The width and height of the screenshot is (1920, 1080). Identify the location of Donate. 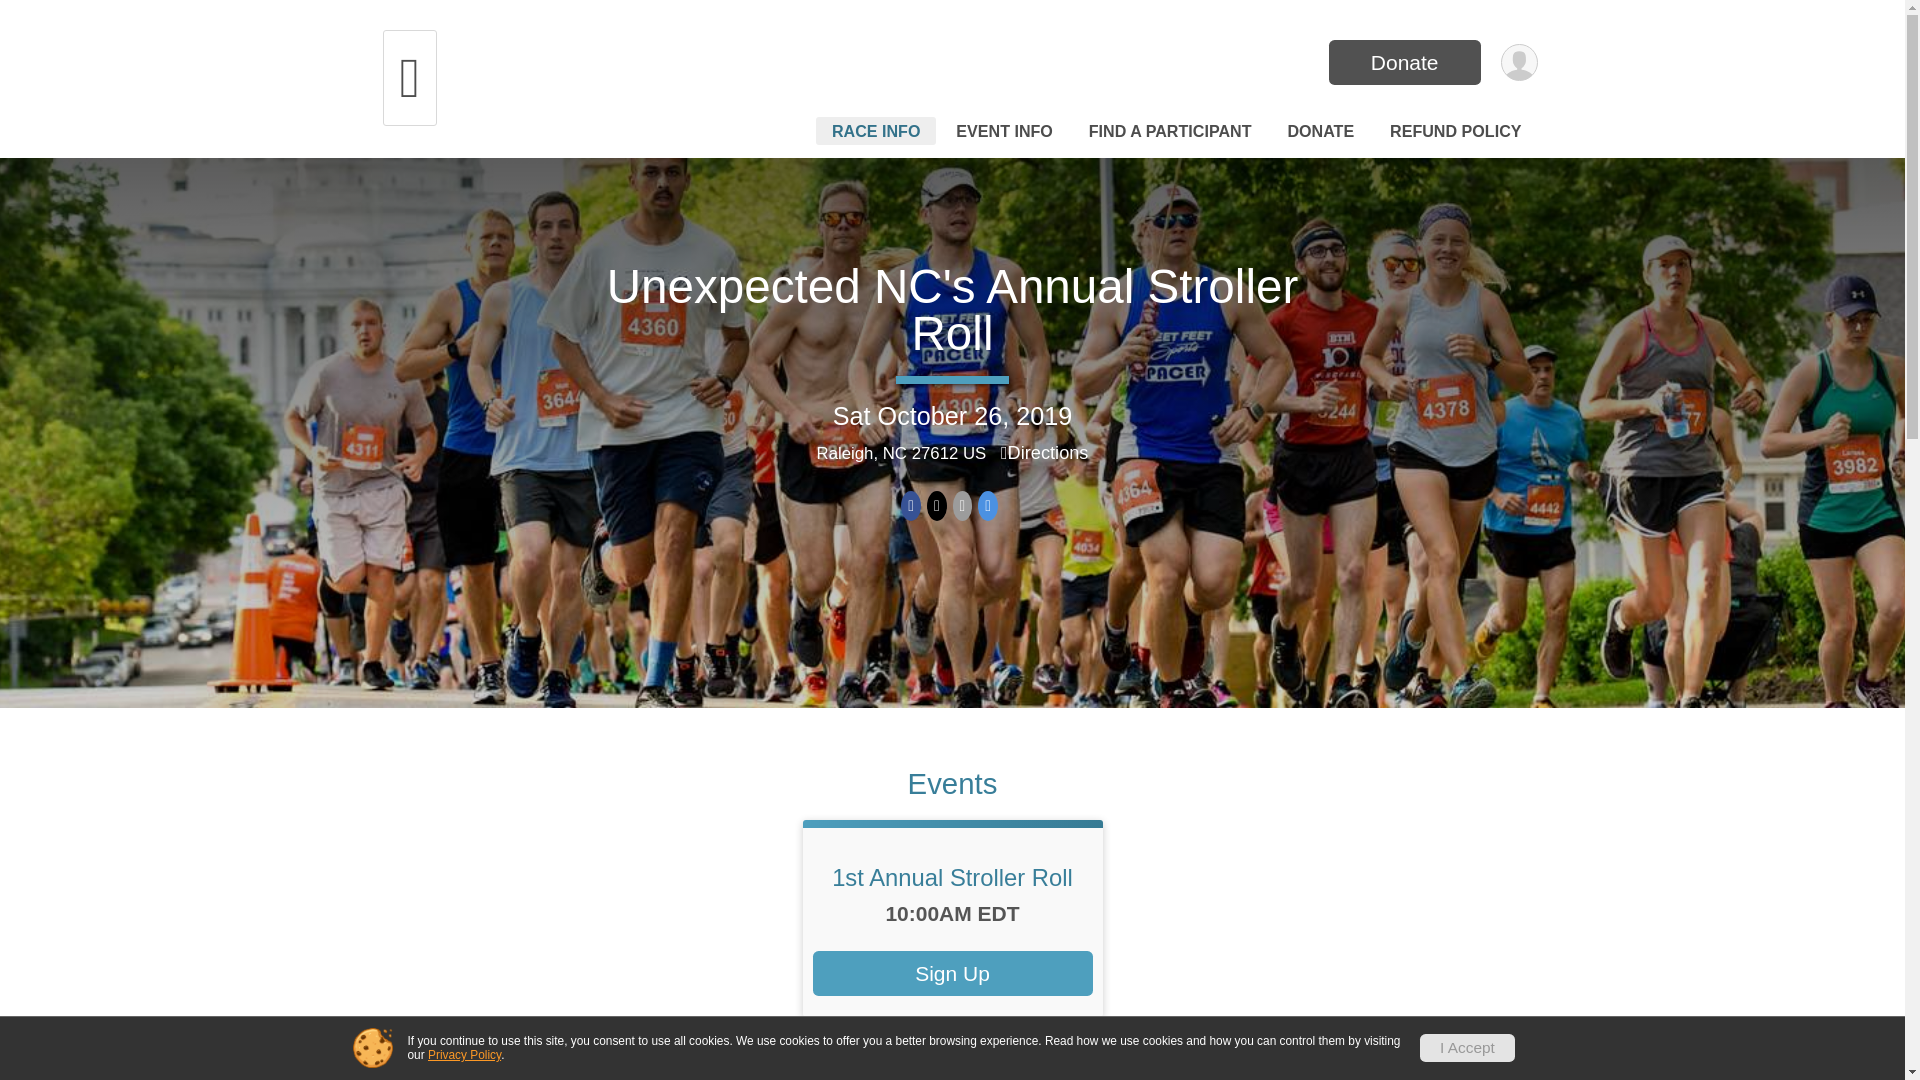
(1404, 62).